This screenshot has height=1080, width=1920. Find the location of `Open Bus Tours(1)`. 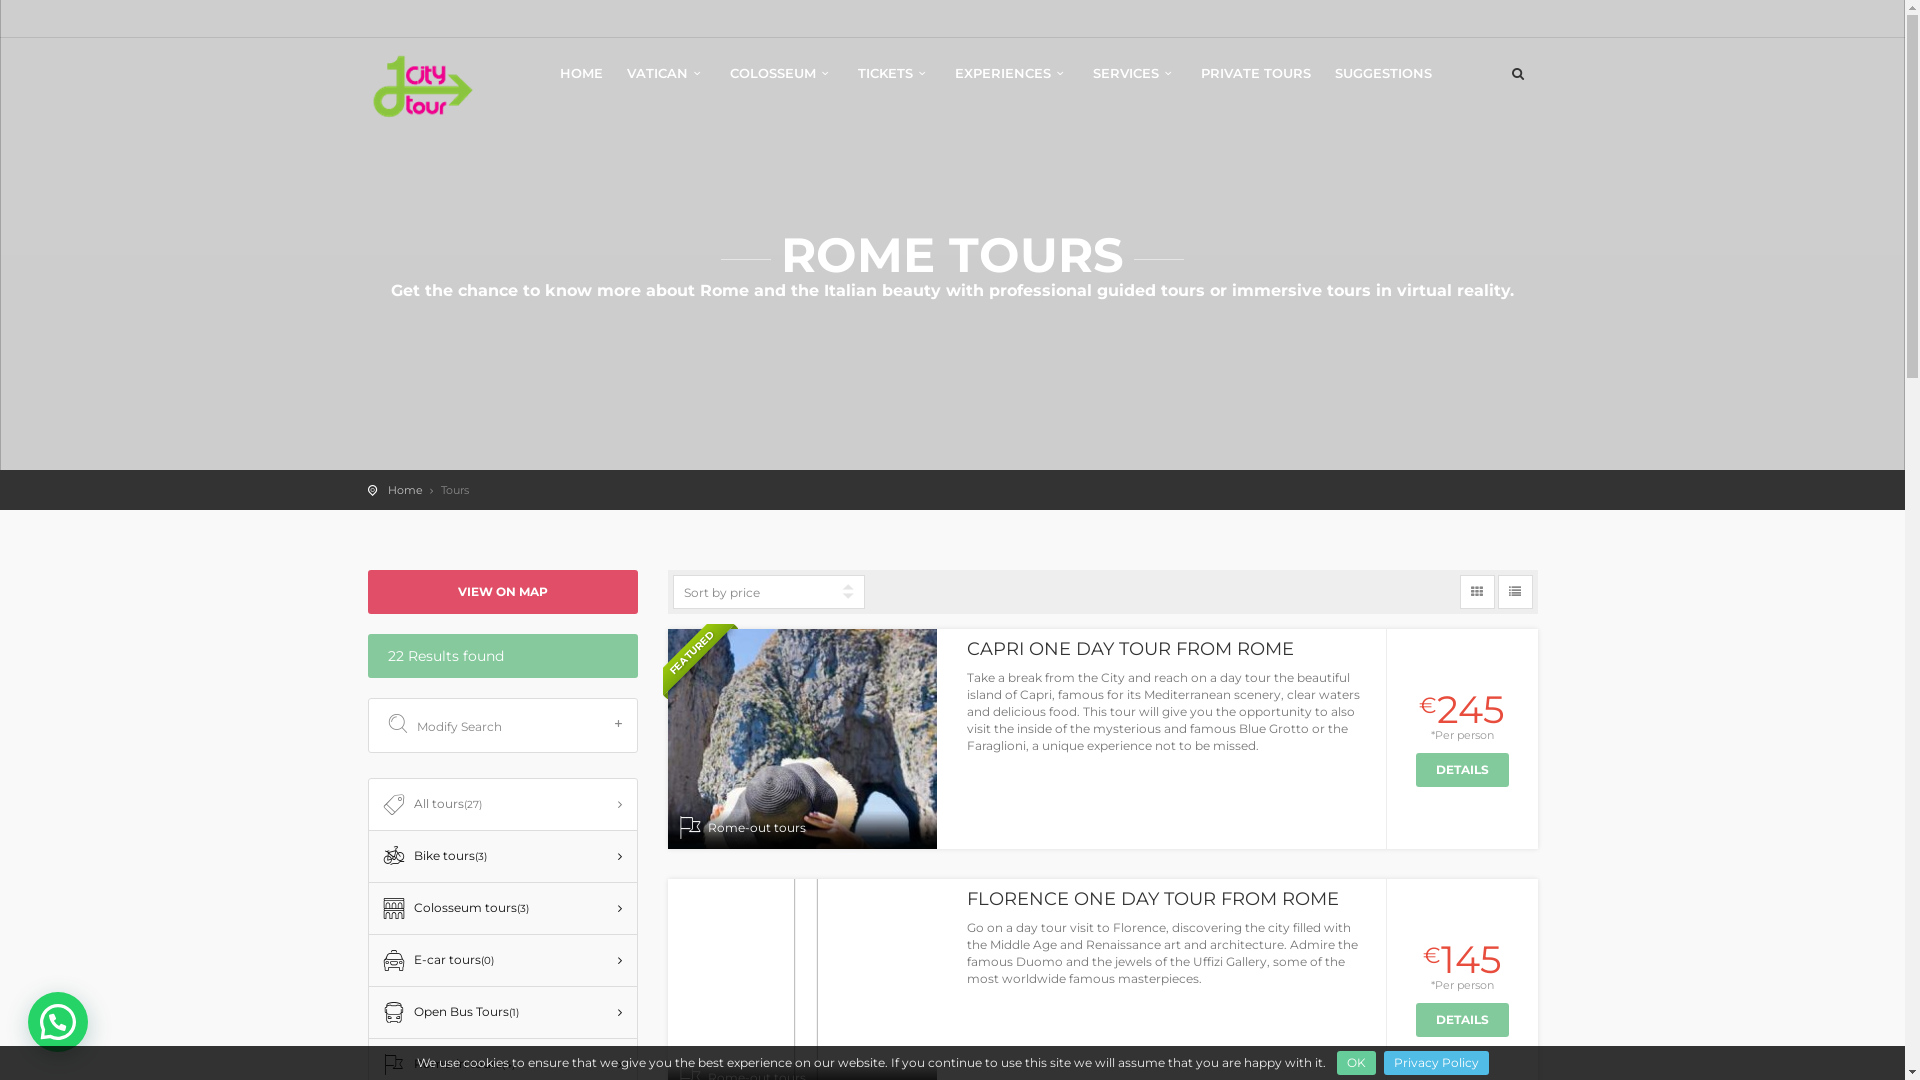

Open Bus Tours(1) is located at coordinates (502, 1012).